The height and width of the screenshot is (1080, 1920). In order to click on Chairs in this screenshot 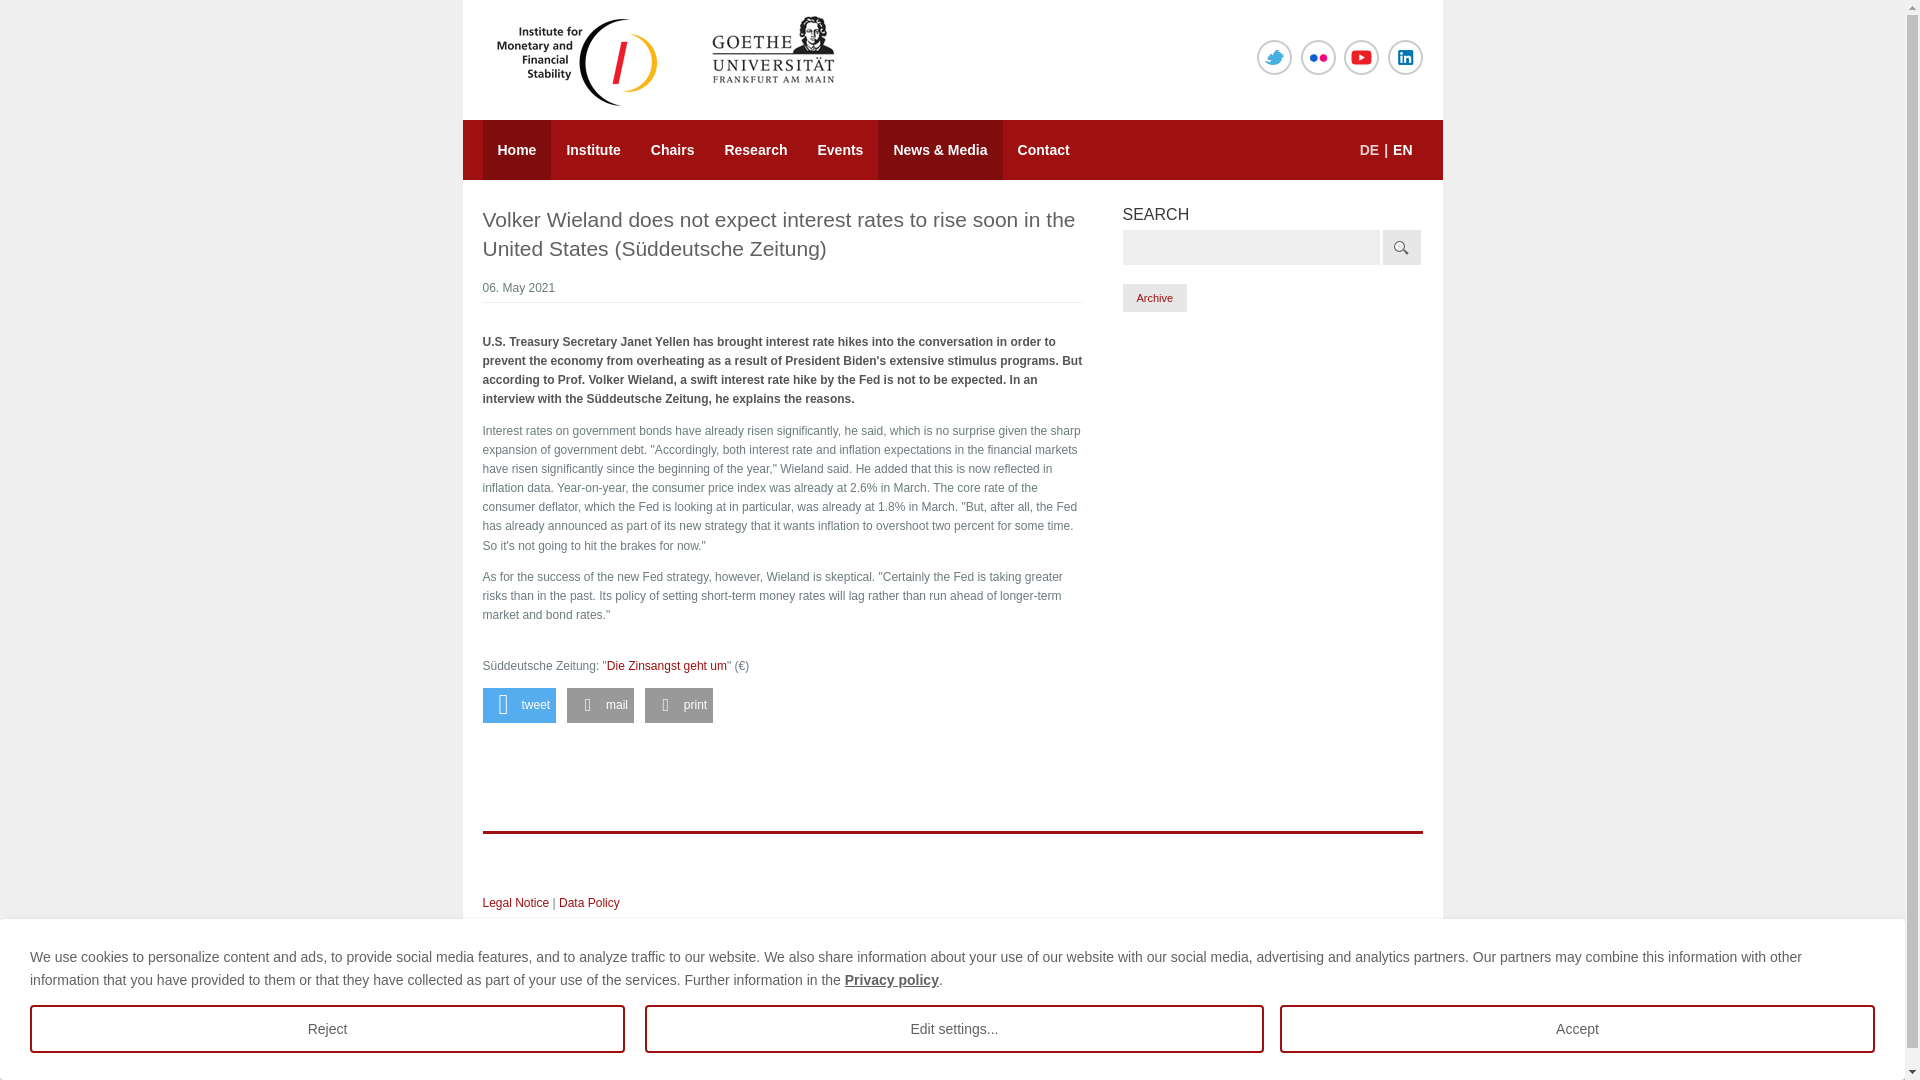, I will do `click(672, 150)`.